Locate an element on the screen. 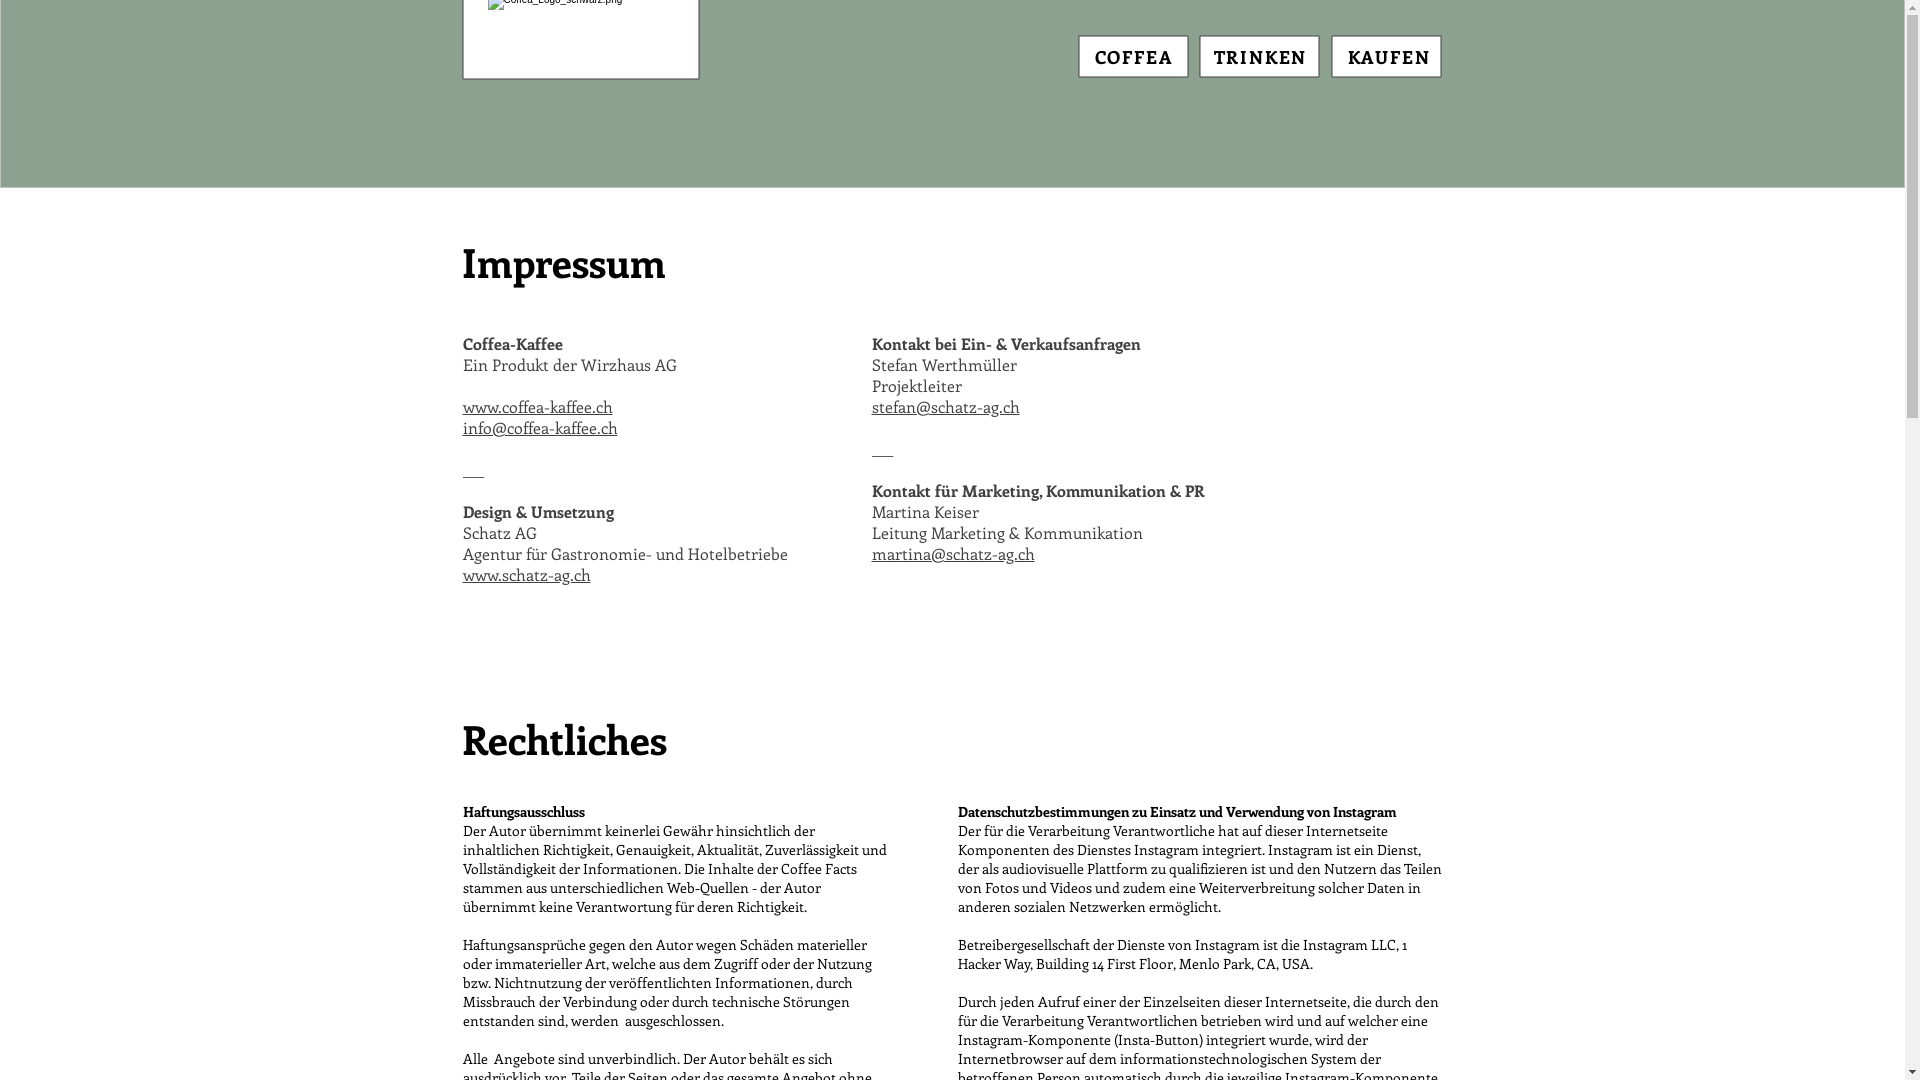 This screenshot has width=1920, height=1080. www.schatz-ag.ch is located at coordinates (526, 574).